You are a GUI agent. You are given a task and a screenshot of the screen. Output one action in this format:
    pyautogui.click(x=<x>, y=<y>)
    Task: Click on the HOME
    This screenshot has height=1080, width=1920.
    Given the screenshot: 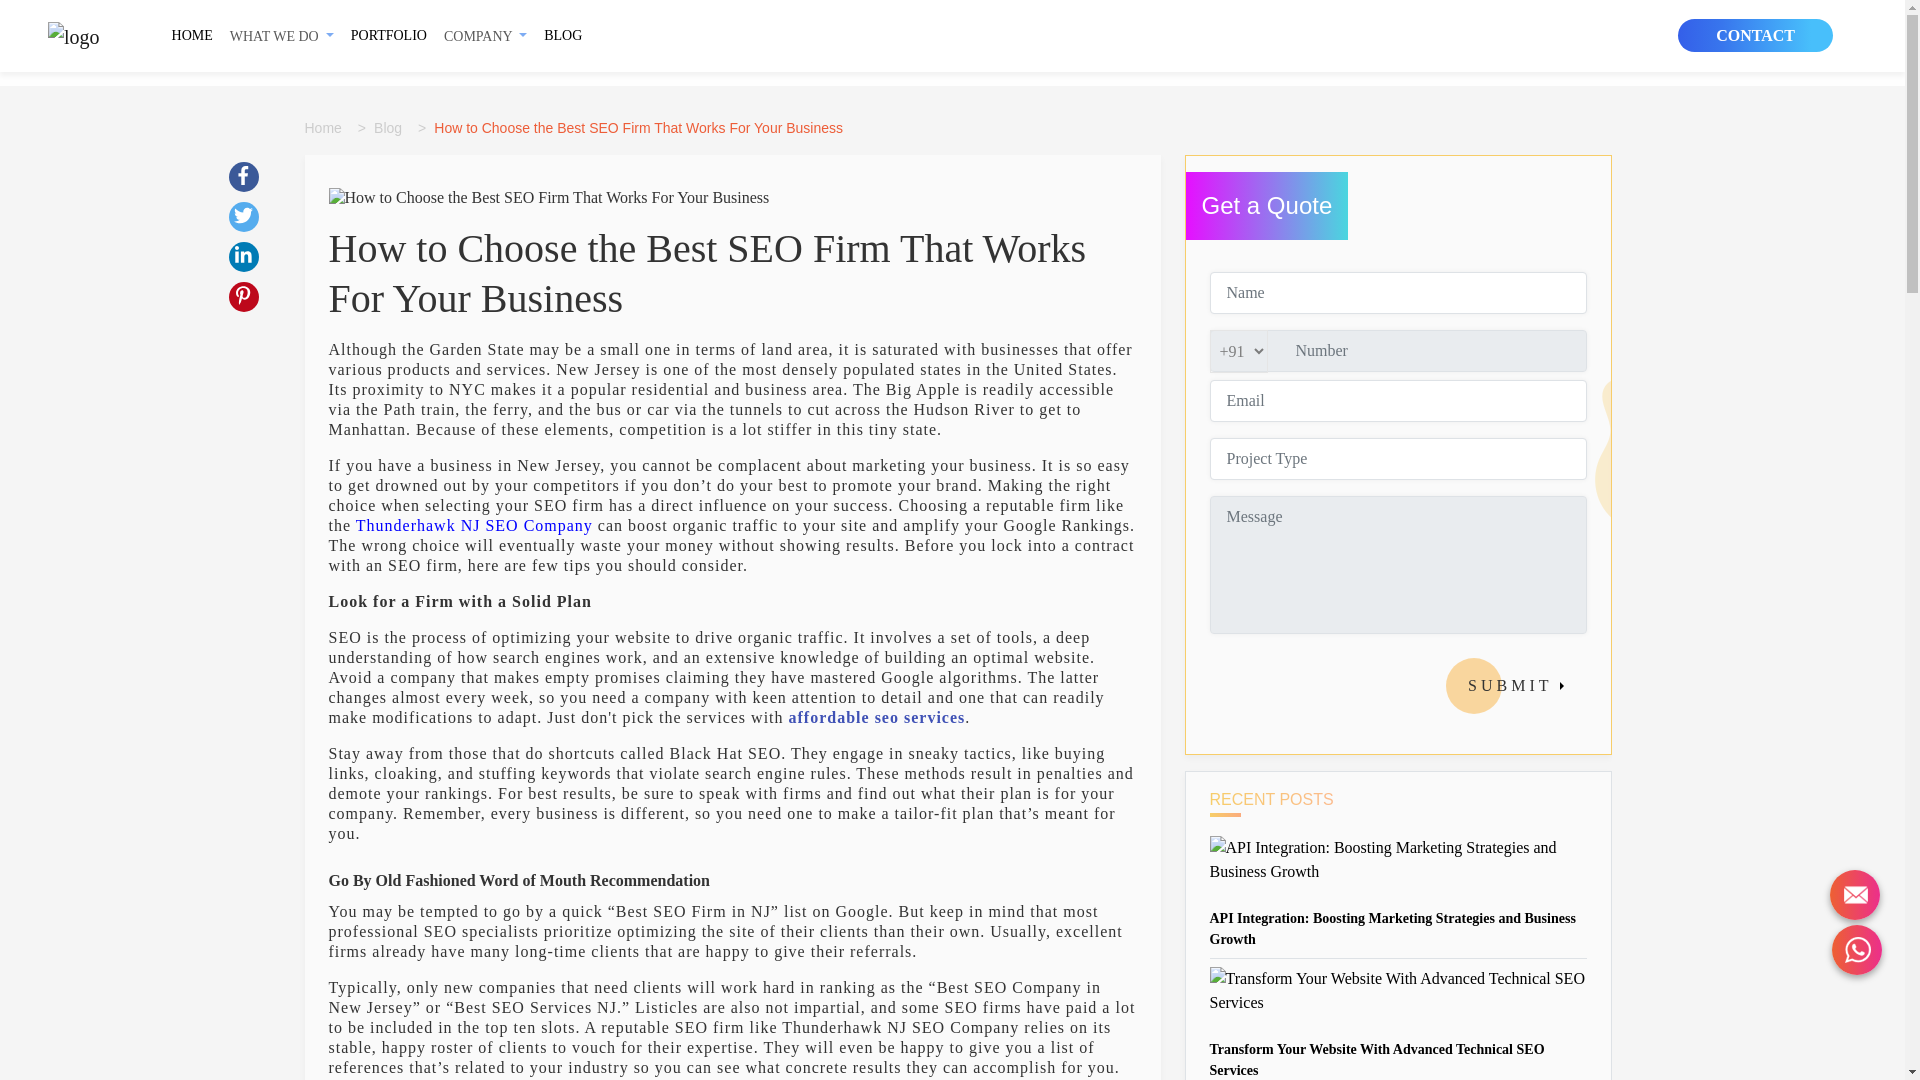 What is the action you would take?
    pyautogui.click(x=192, y=34)
    